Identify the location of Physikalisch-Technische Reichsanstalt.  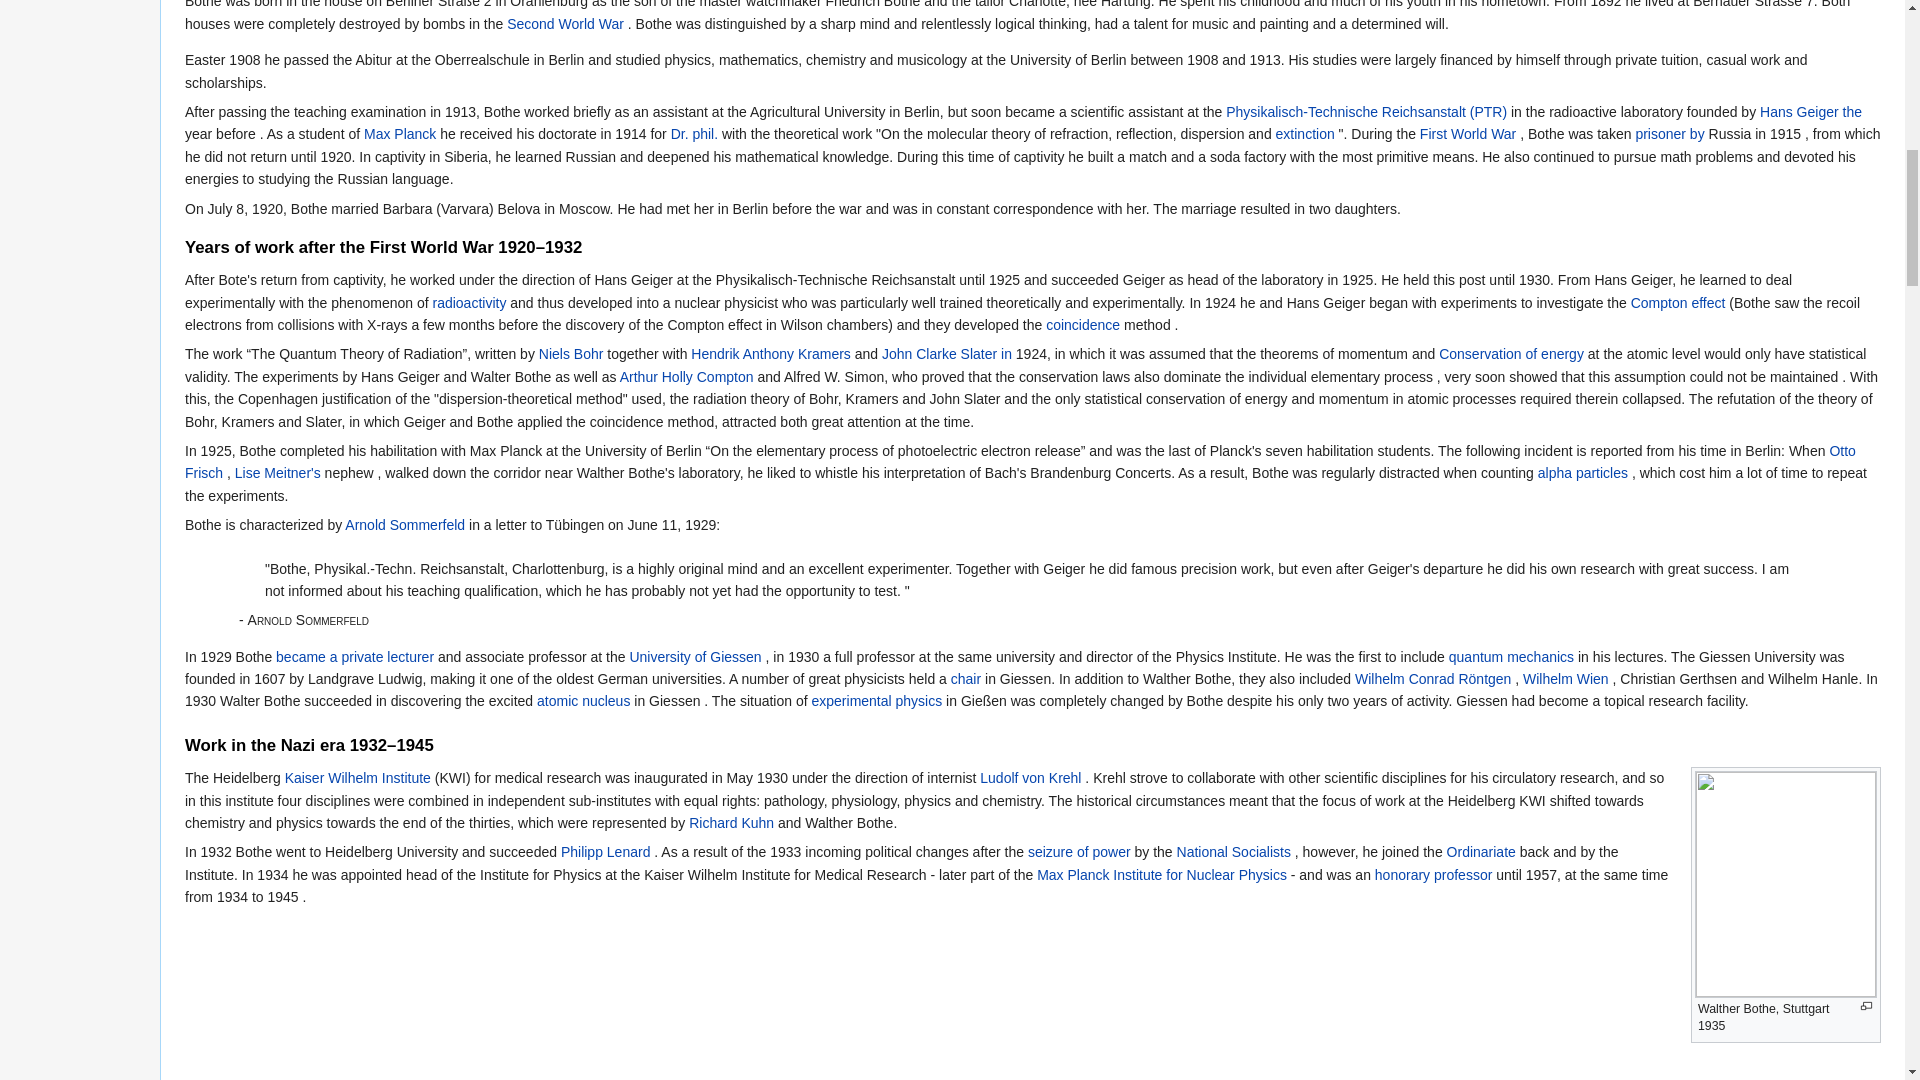
(1366, 111).